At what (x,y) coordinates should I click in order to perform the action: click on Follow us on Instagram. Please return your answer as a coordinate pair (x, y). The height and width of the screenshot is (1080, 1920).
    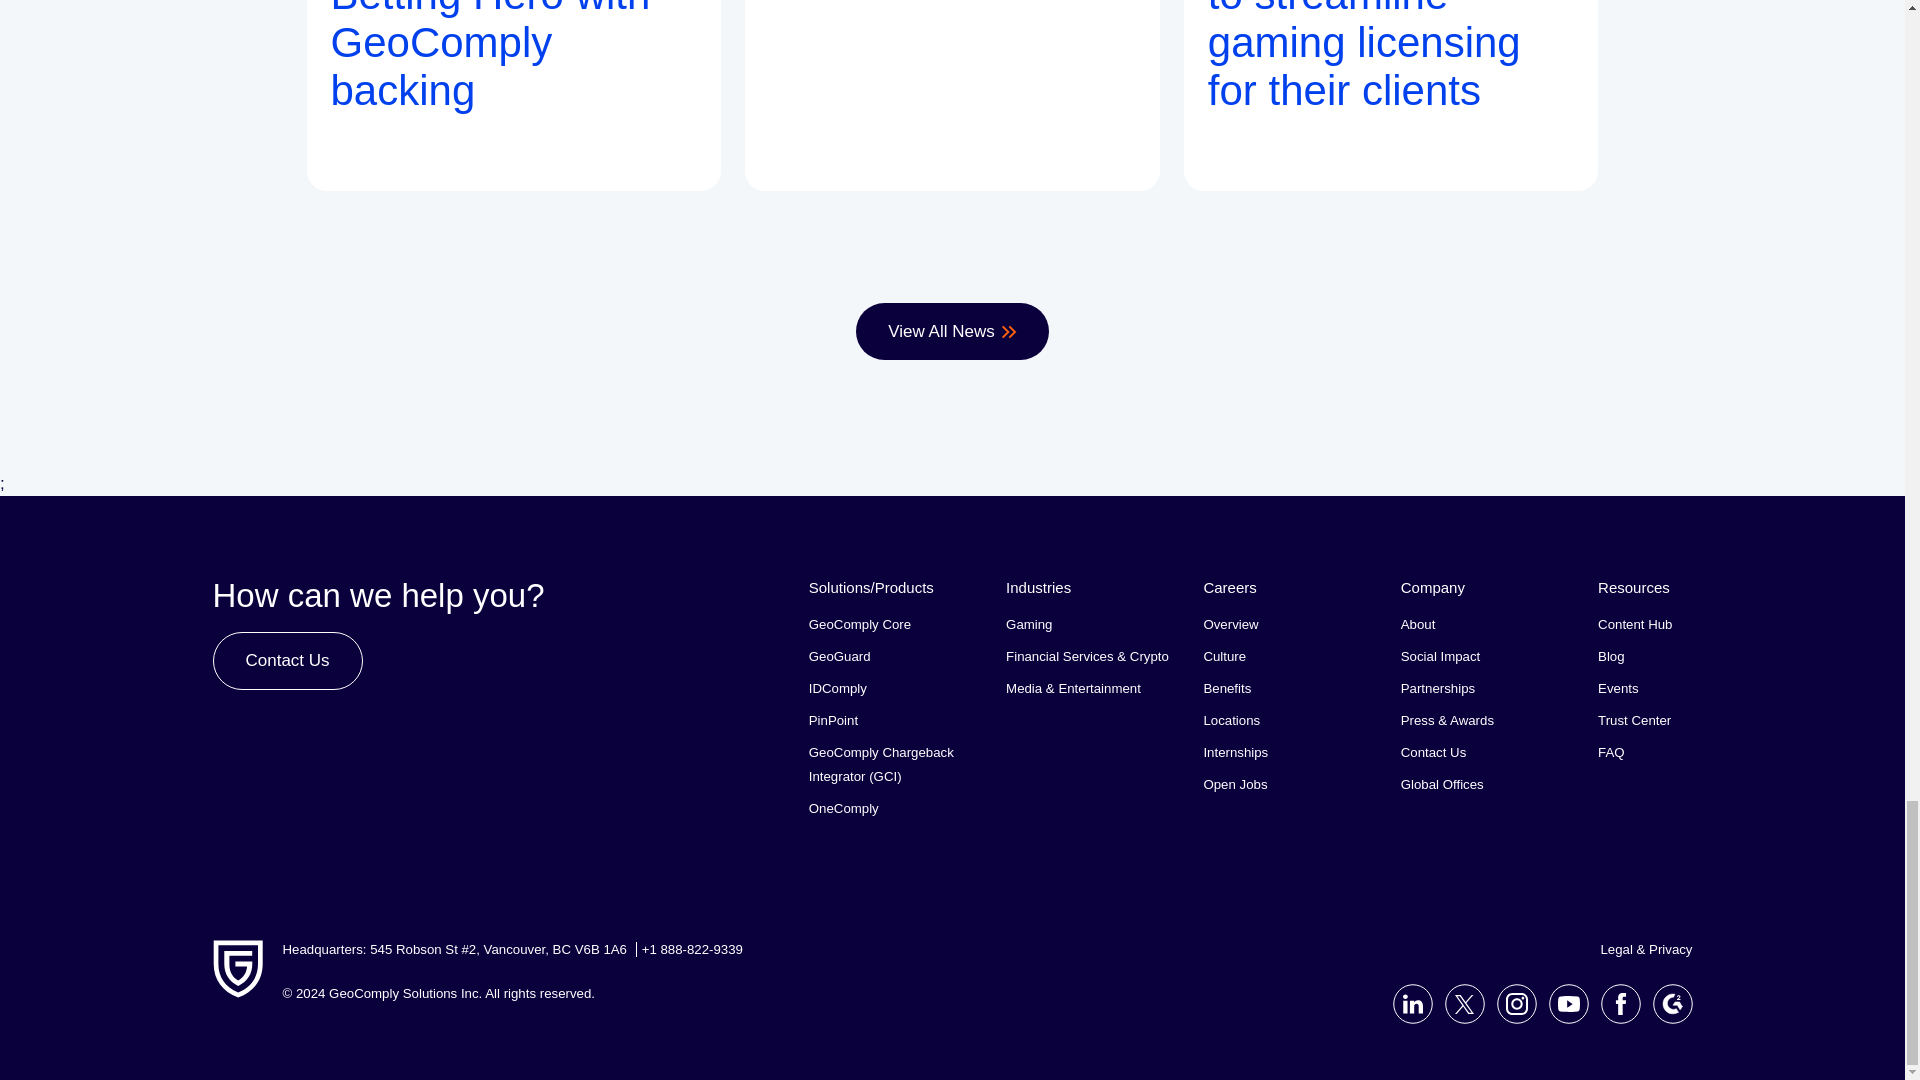
    Looking at the image, I should click on (1510, 1003).